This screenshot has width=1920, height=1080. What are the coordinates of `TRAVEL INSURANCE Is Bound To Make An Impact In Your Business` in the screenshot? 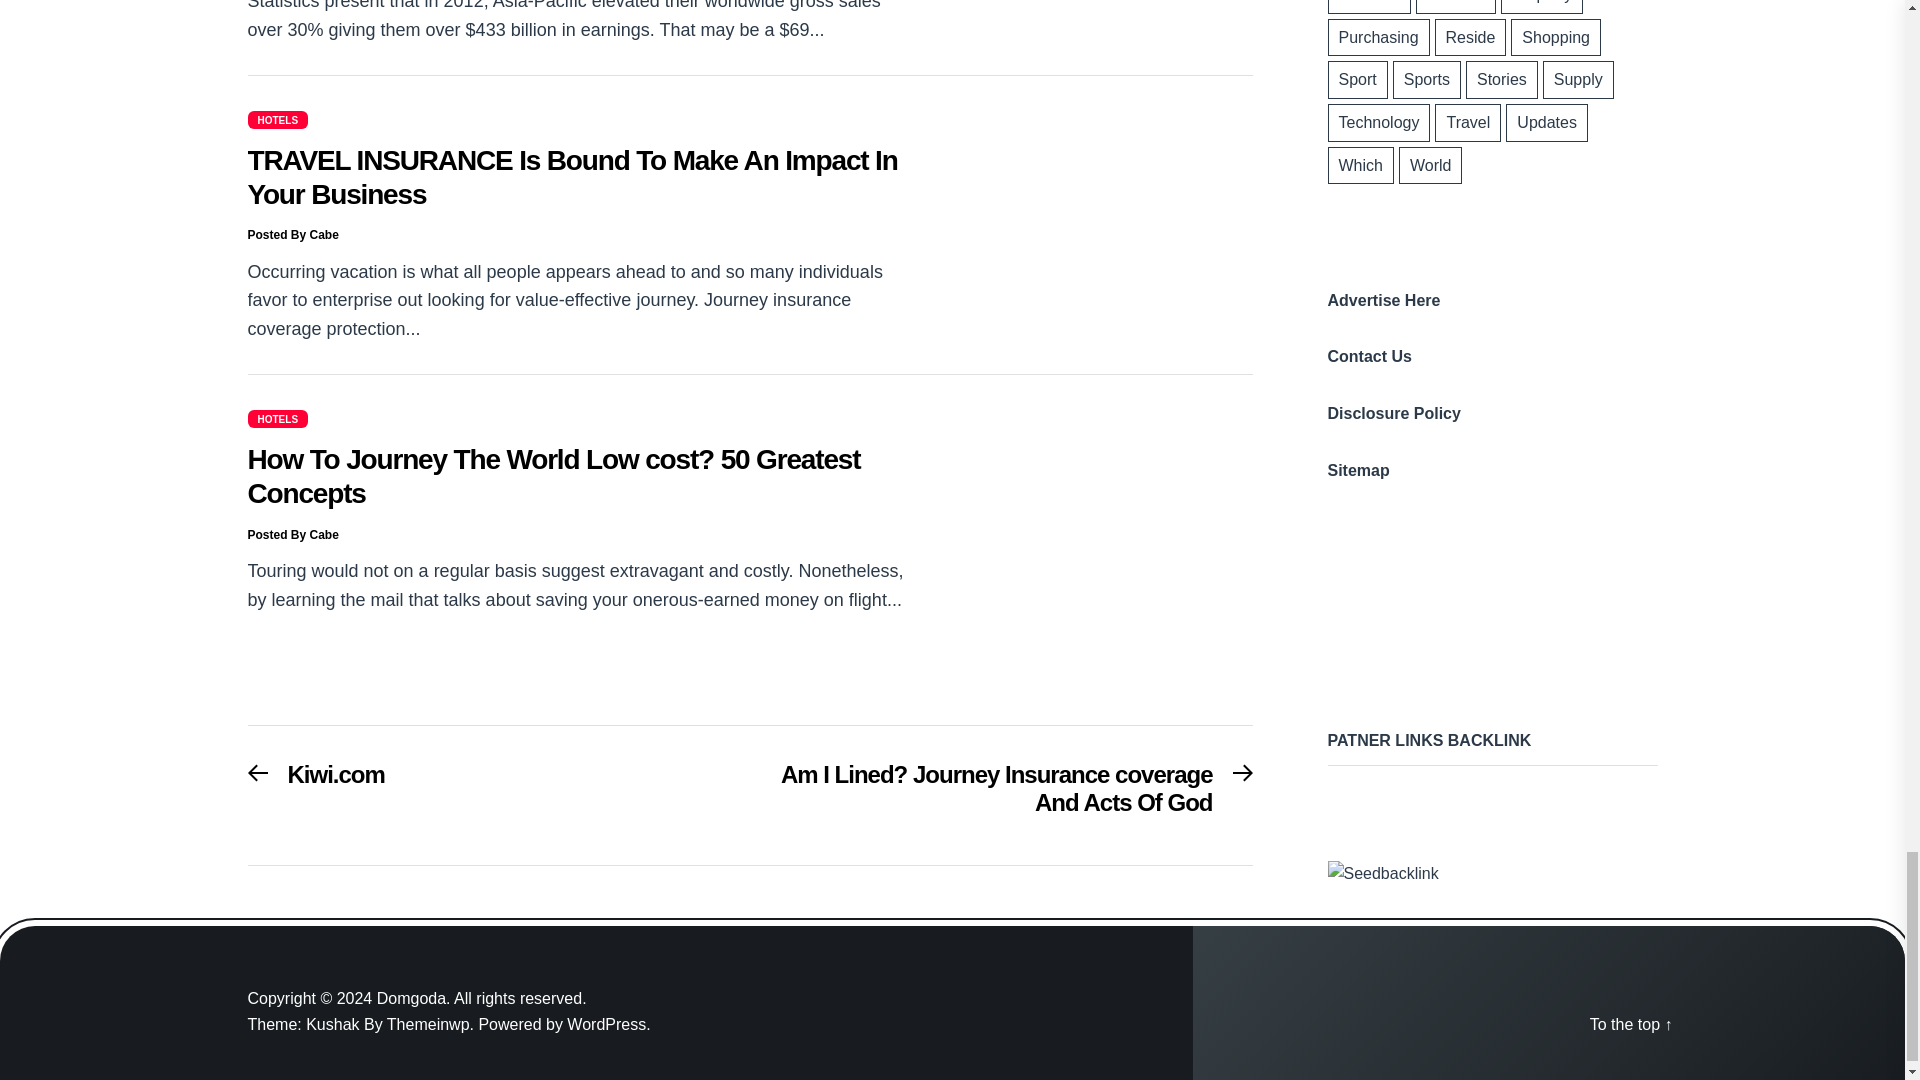 It's located at (572, 176).